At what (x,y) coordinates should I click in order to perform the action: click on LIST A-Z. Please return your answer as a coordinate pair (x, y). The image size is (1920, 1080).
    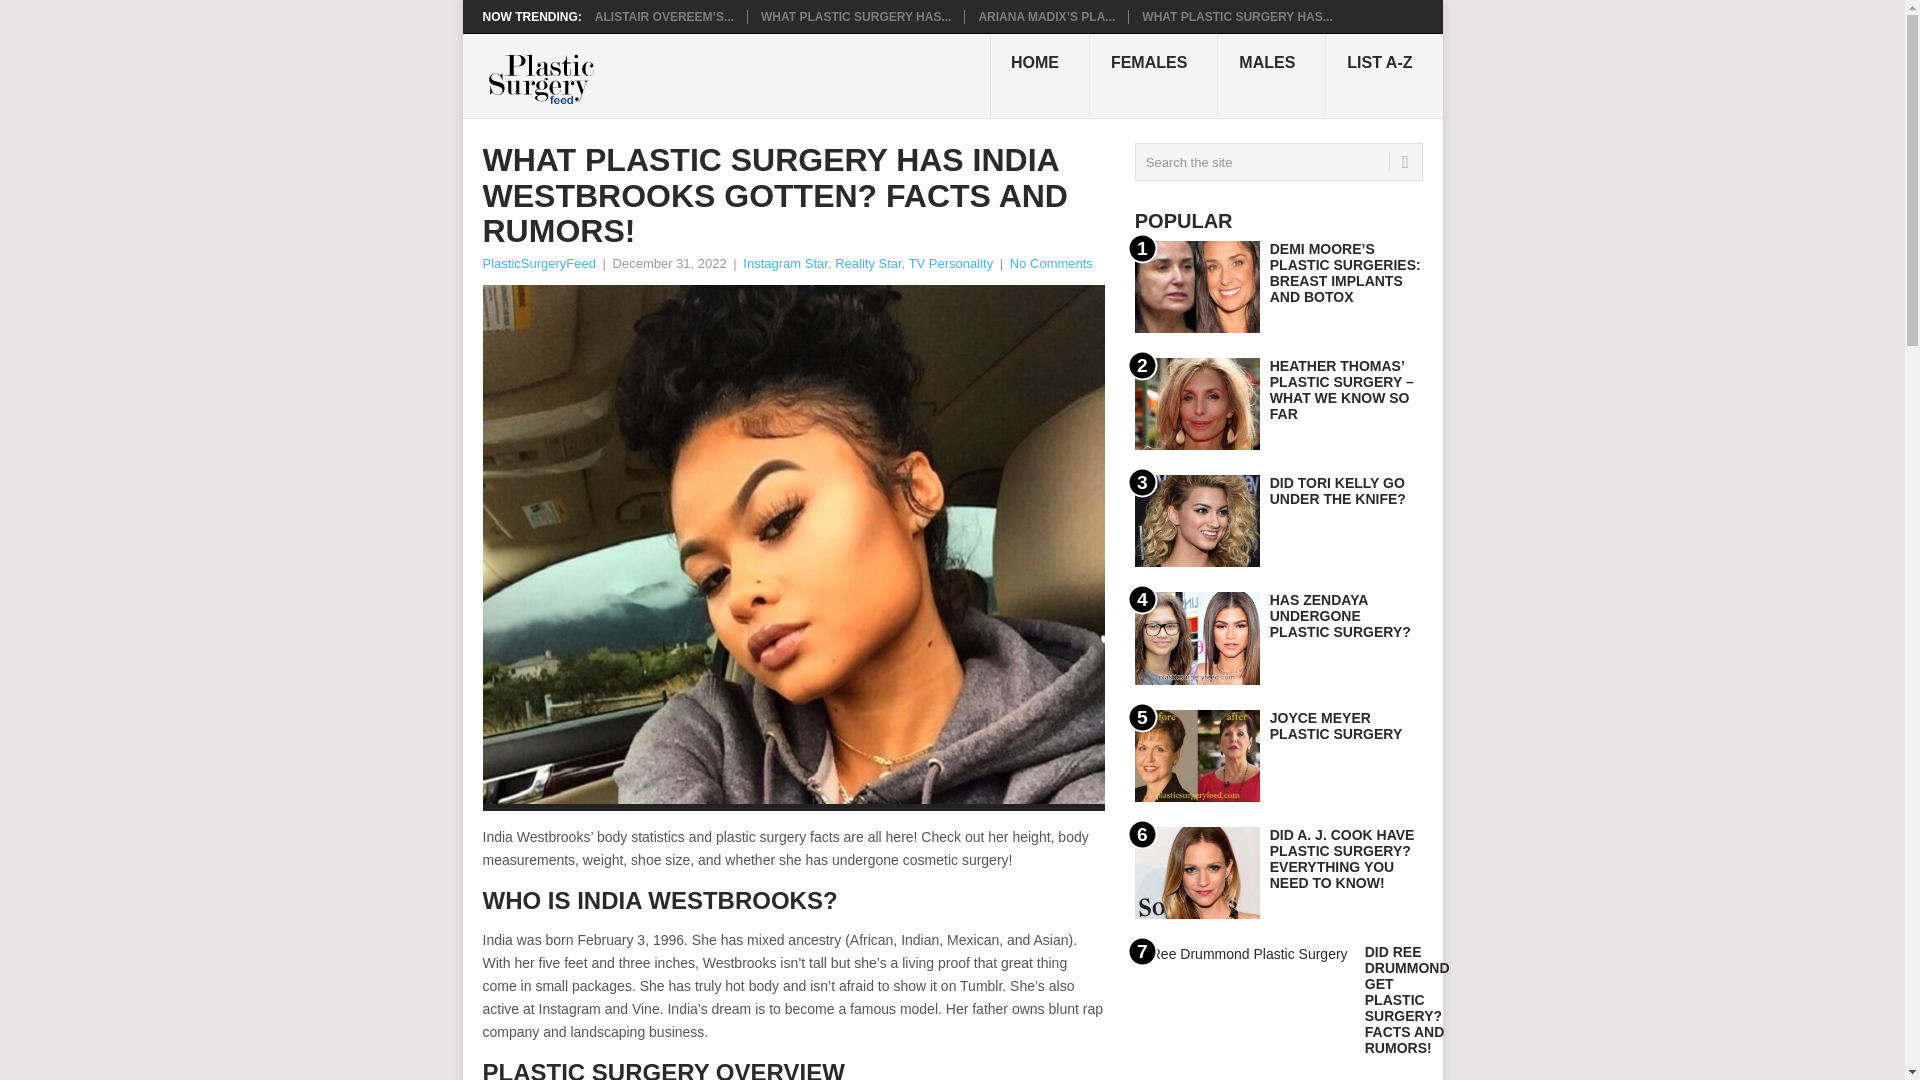
    Looking at the image, I should click on (1384, 74).